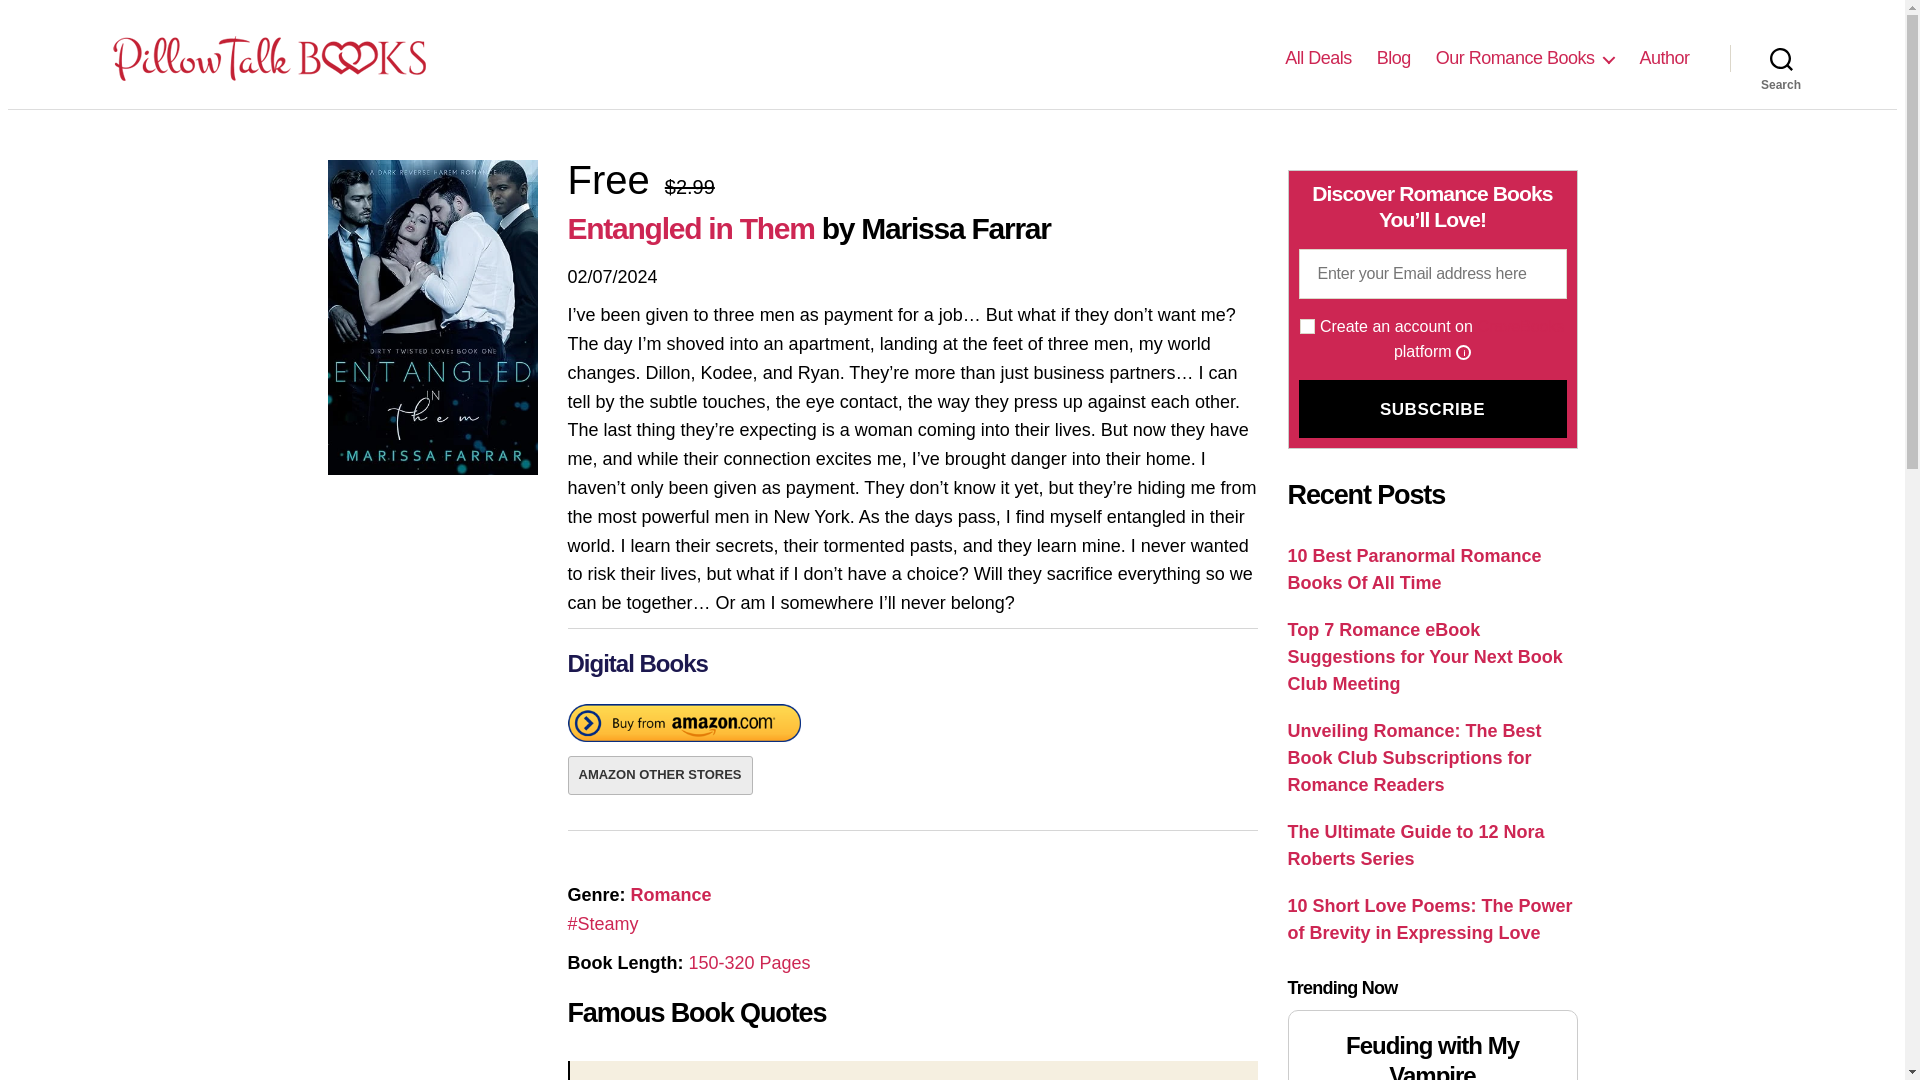 Image resolution: width=1920 pixels, height=1080 pixels. What do you see at coordinates (1432, 409) in the screenshot?
I see `Subscribe` at bounding box center [1432, 409].